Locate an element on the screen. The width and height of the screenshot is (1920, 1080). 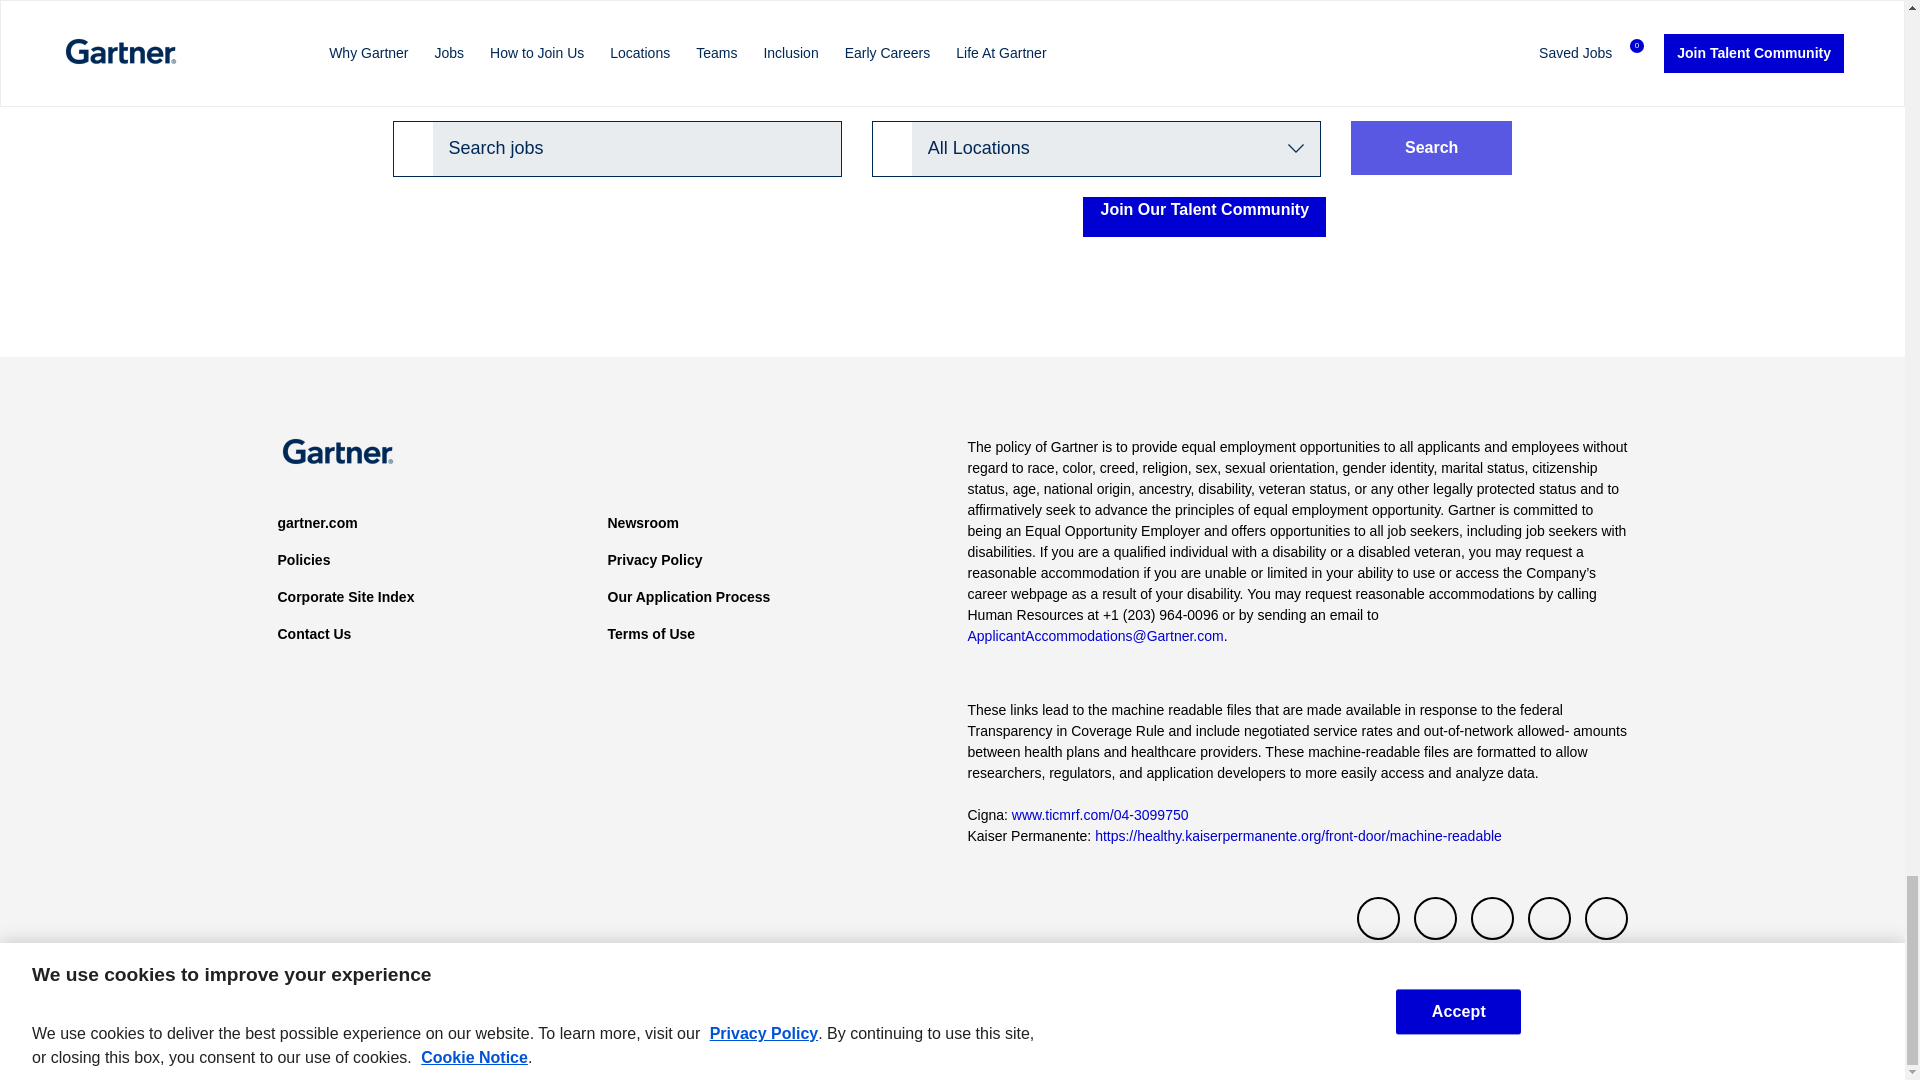
YouTube is located at coordinates (1549, 918).